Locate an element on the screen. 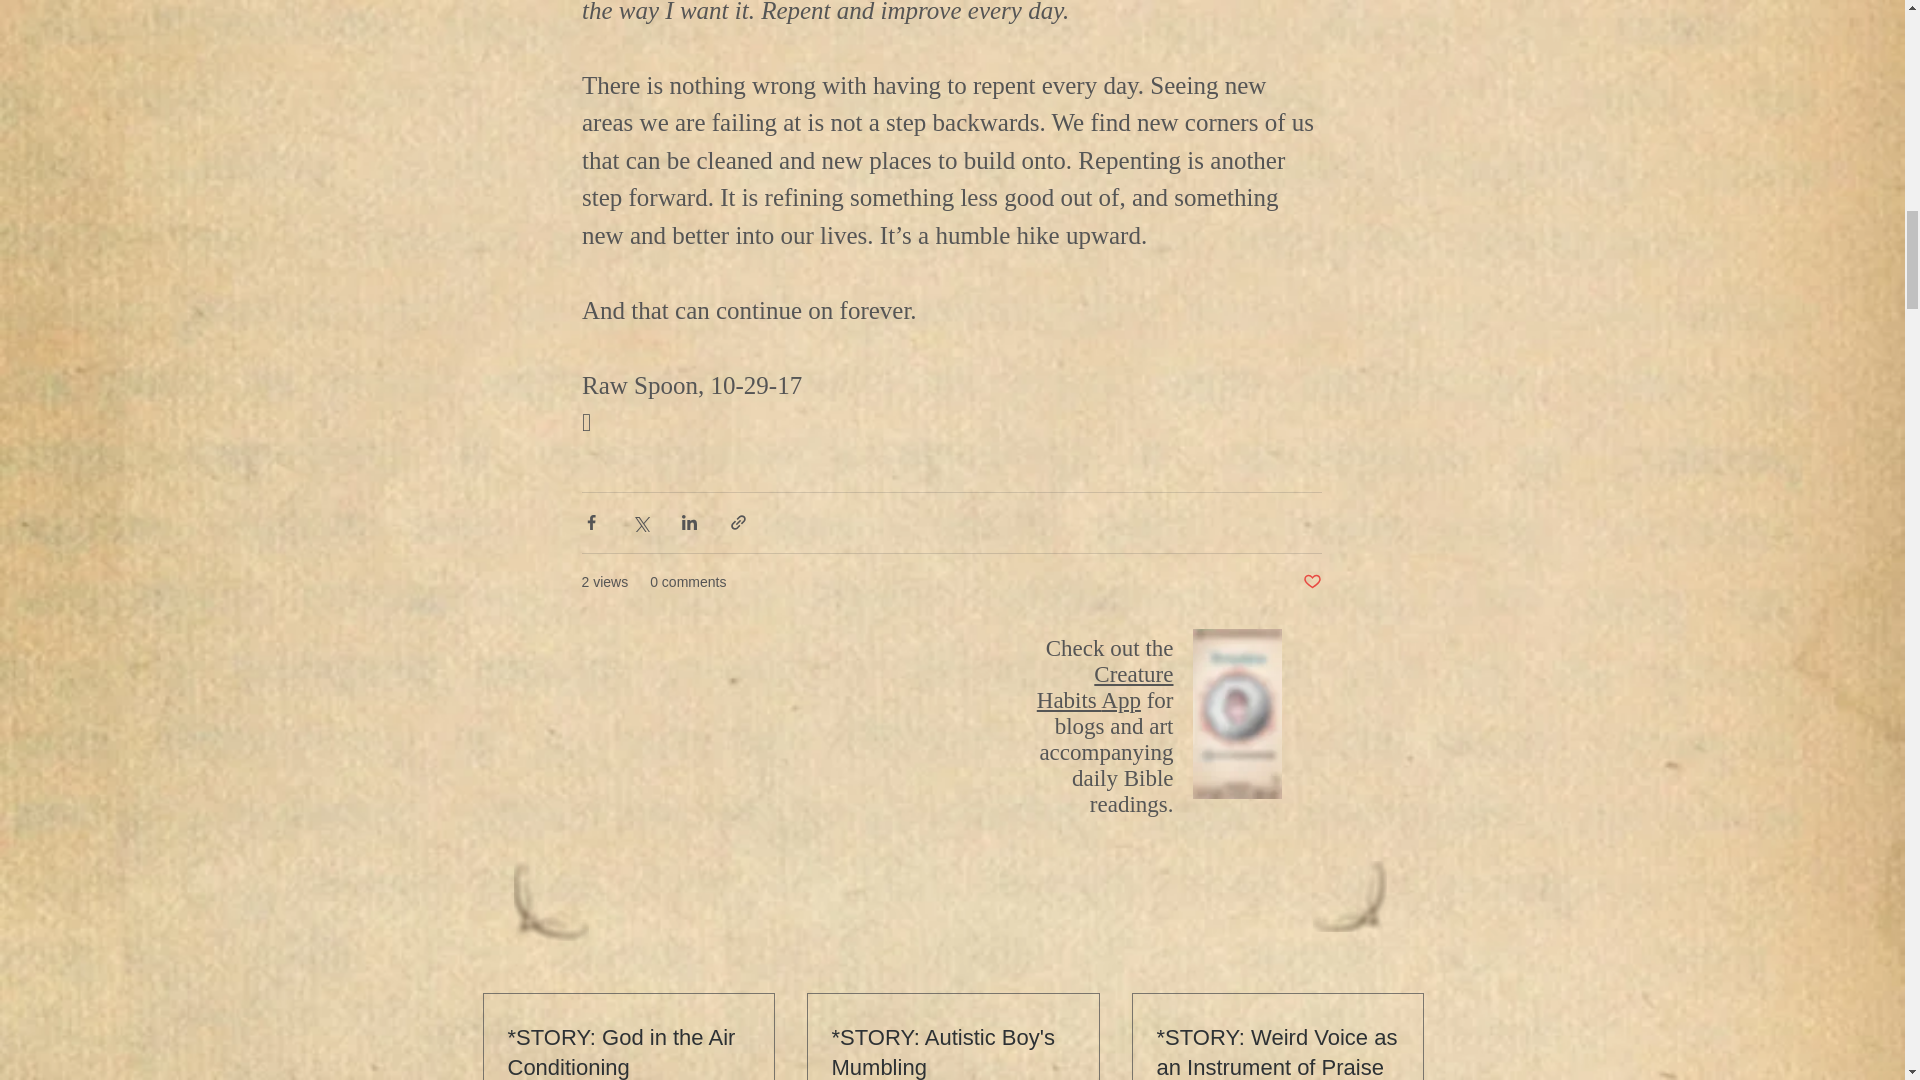 This screenshot has width=1920, height=1080. Post not marked as liked is located at coordinates (1310, 582).